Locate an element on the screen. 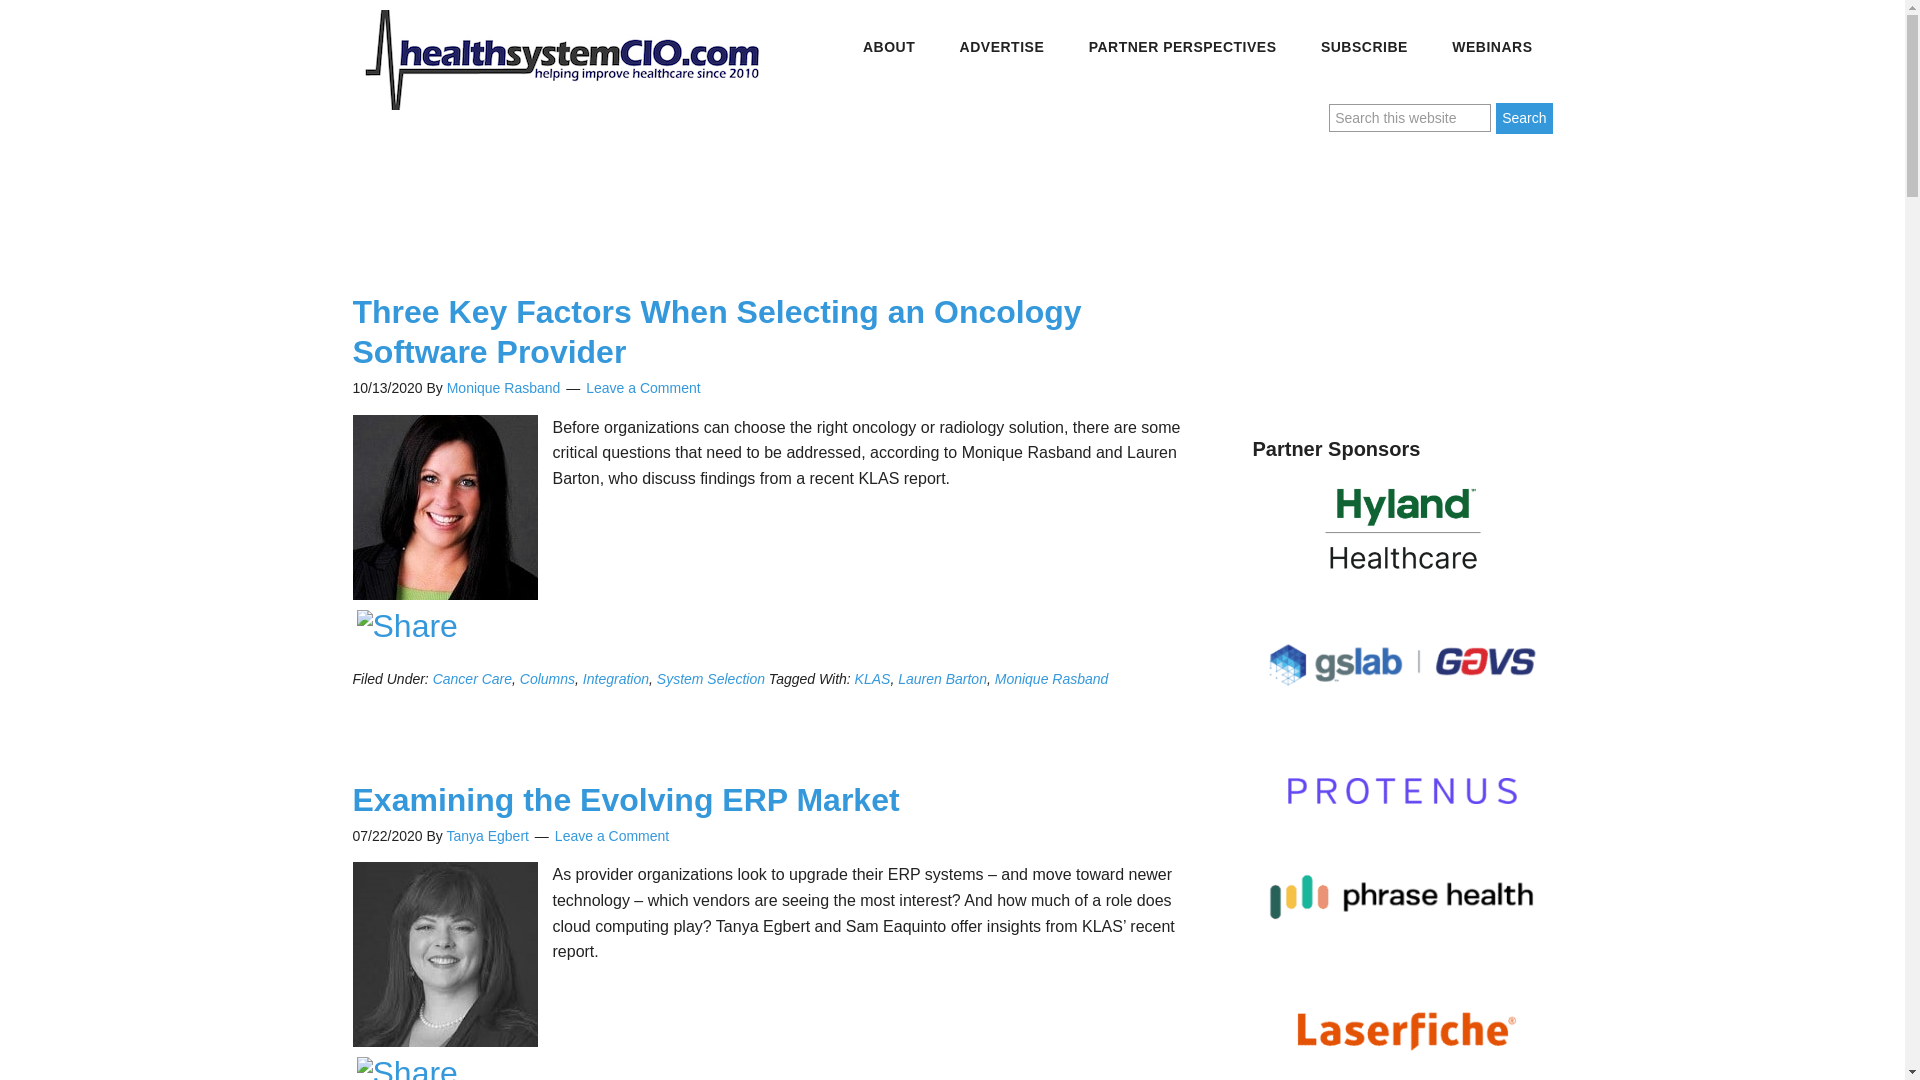 This screenshot has height=1080, width=1920. Monique Rasband is located at coordinates (504, 388).